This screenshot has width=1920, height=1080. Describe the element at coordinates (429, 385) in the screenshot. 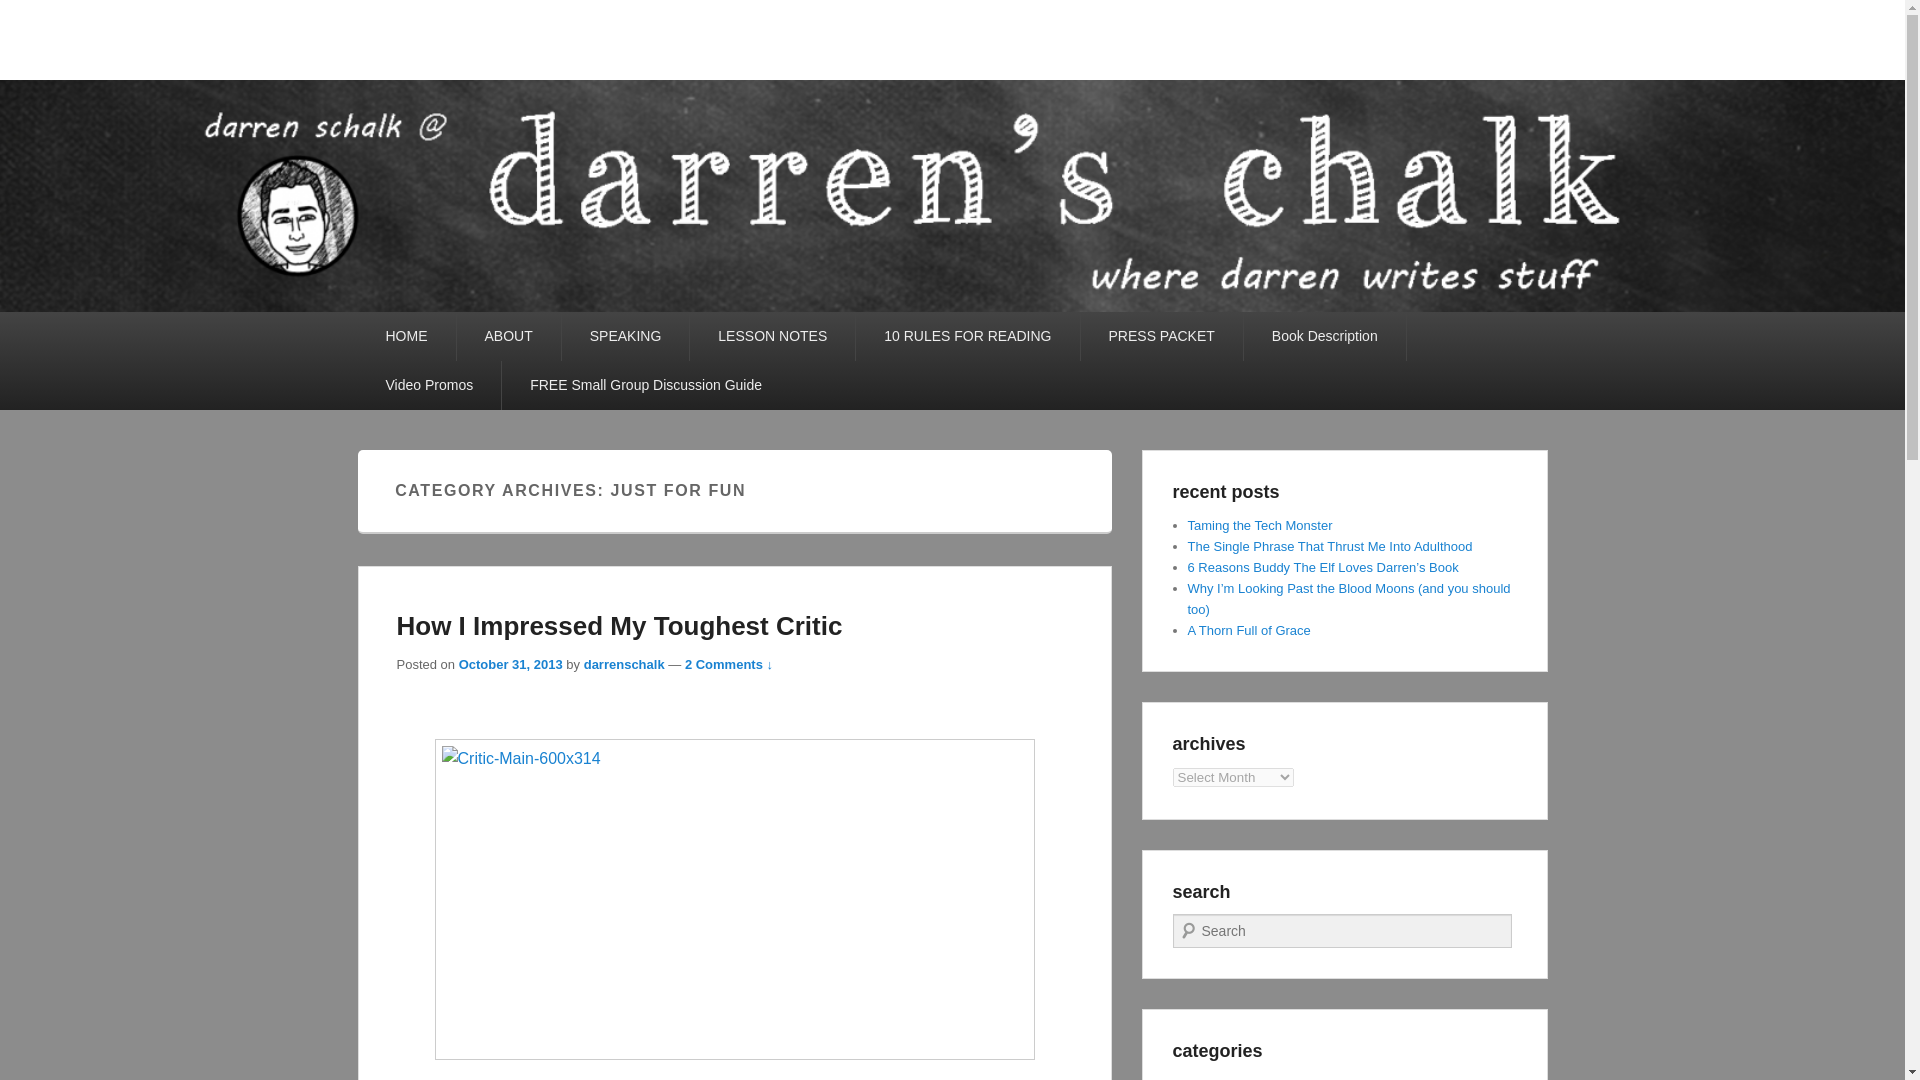

I see `Video Promos` at that location.